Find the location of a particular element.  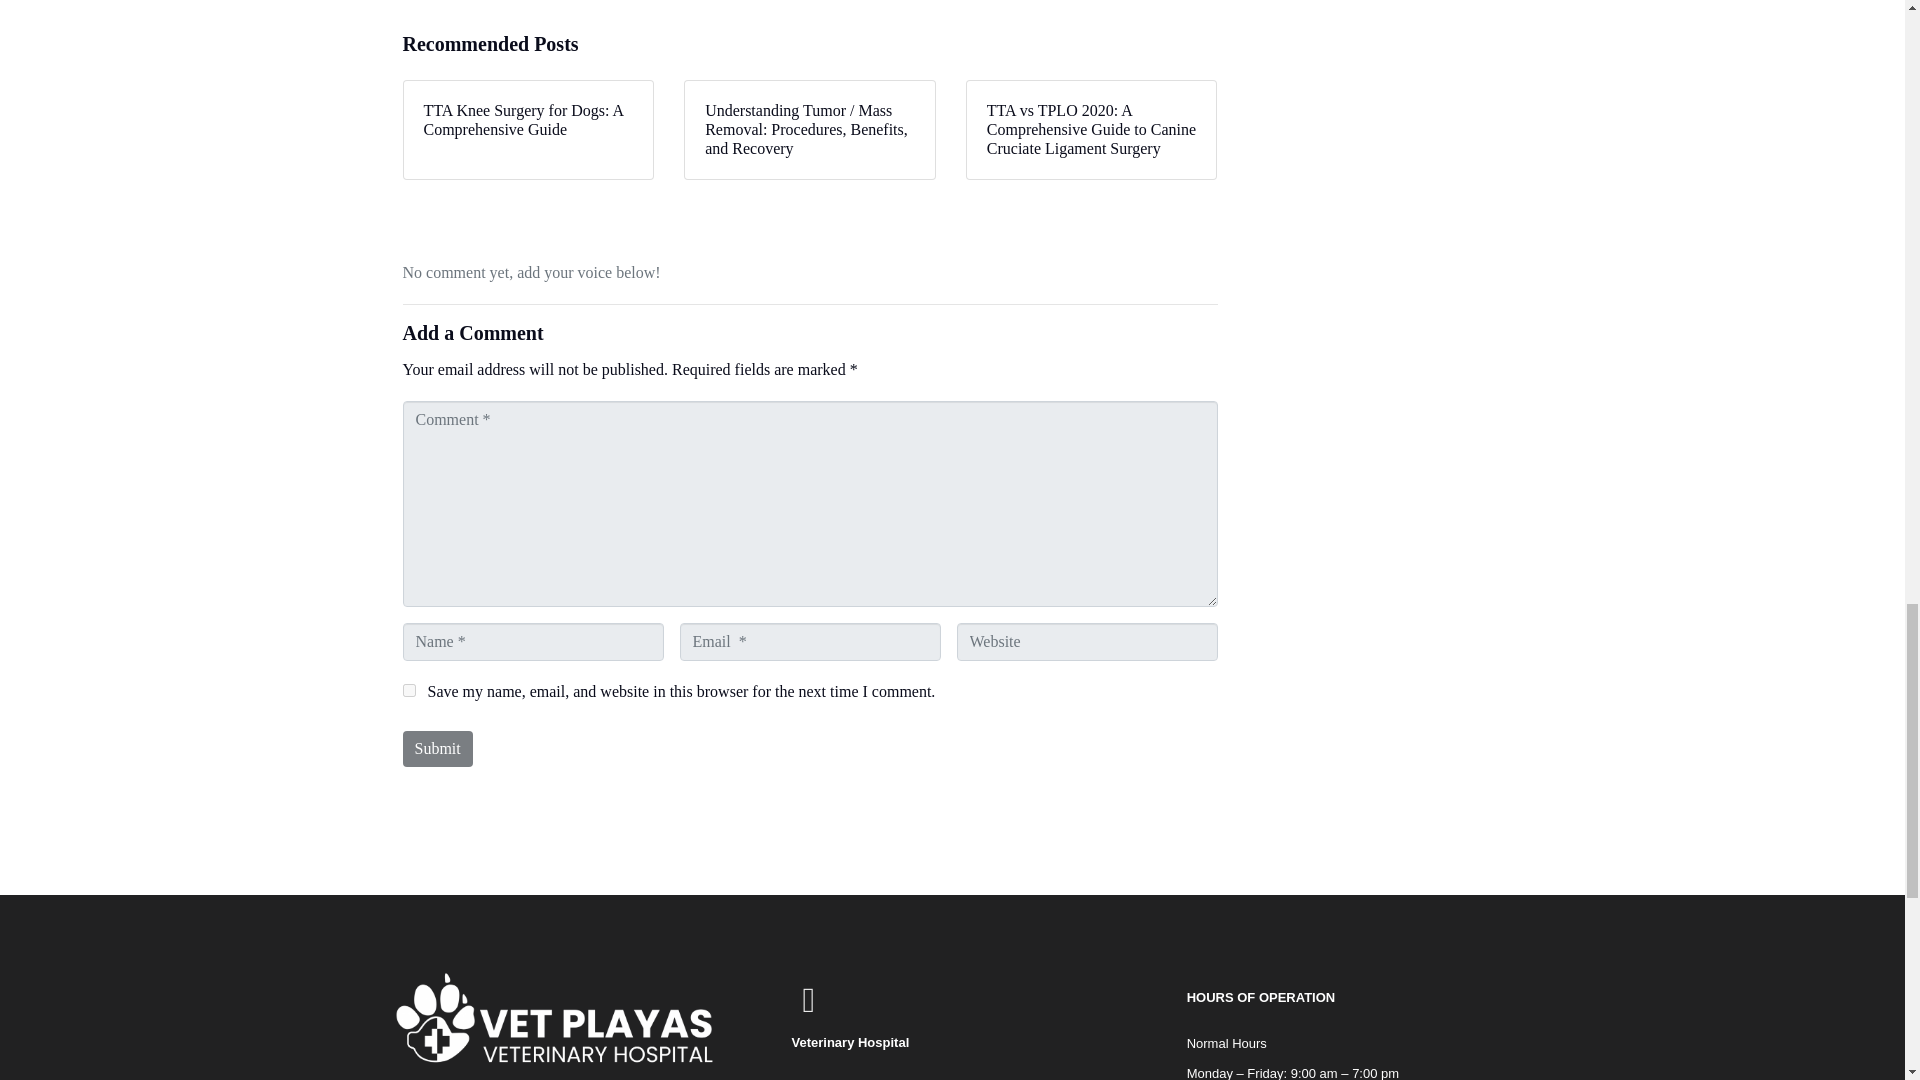

yes is located at coordinates (408, 690).